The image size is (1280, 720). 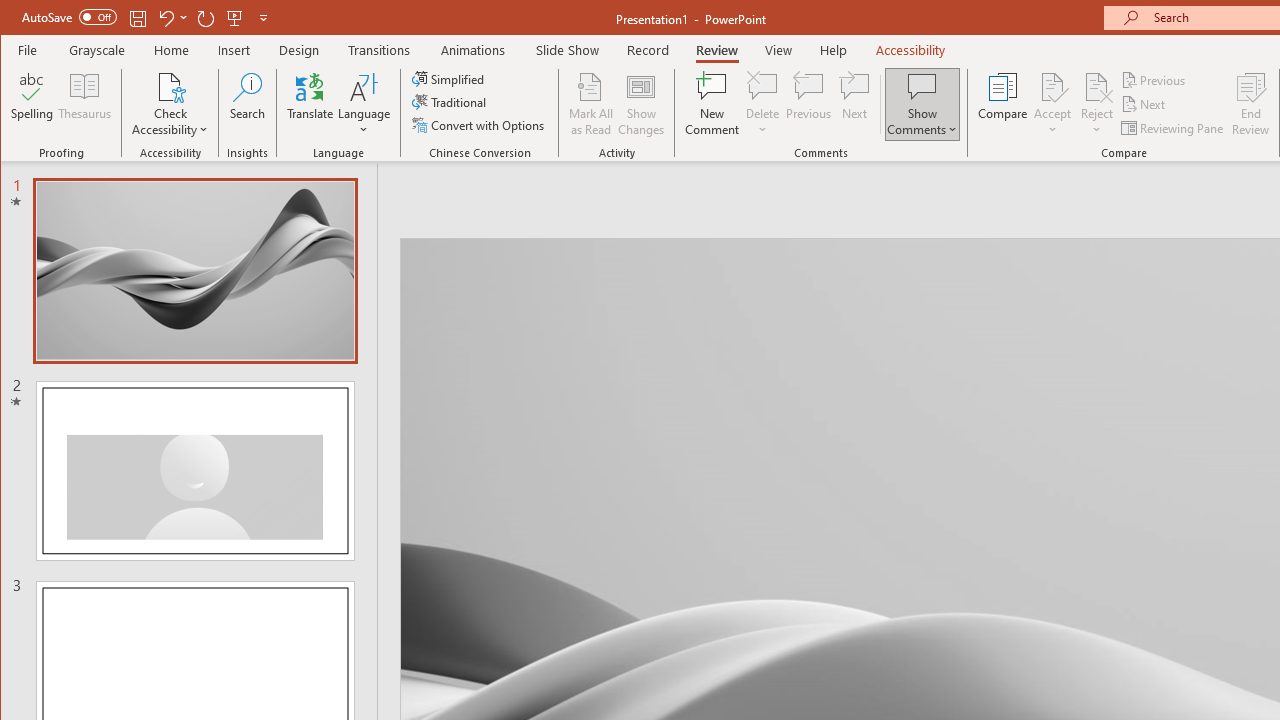 I want to click on Transitions, so click(x=379, y=50).